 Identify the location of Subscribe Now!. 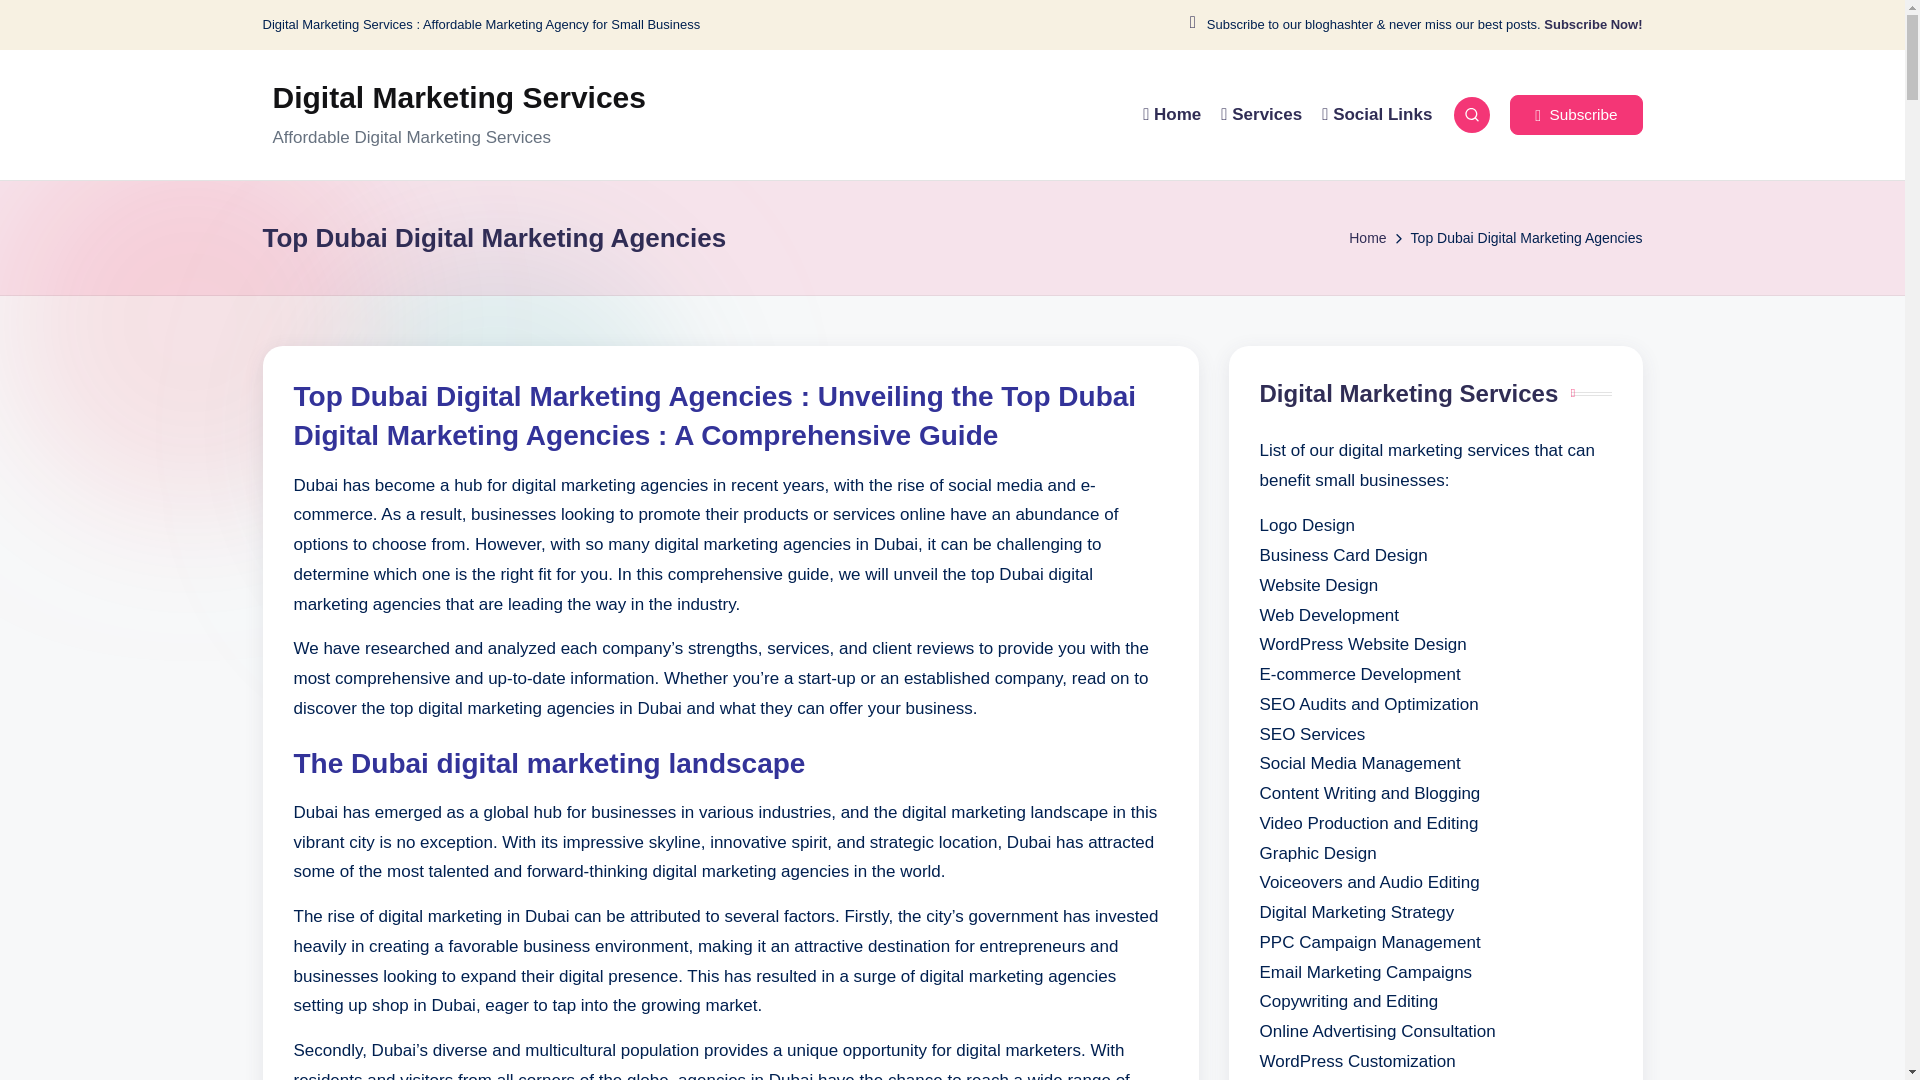
(1592, 25).